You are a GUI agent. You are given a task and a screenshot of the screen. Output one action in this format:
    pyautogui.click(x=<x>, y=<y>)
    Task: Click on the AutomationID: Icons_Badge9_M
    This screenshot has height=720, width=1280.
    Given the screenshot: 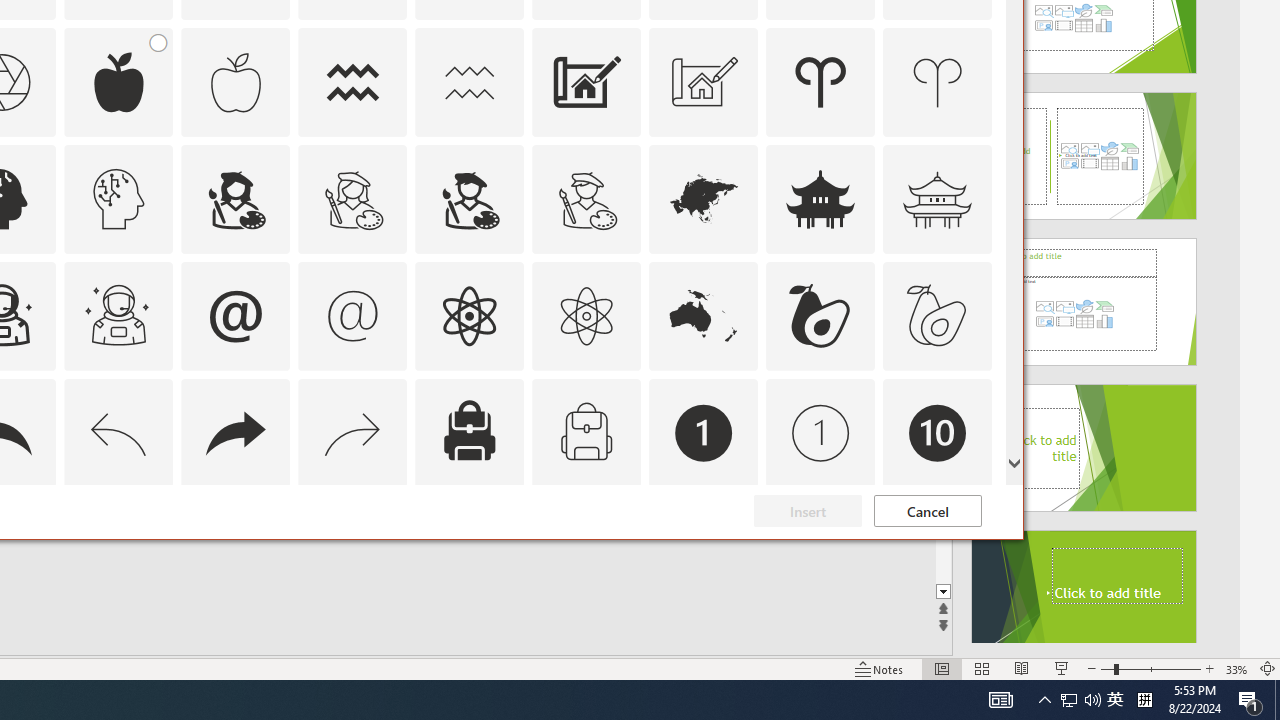 What is the action you would take?
    pyautogui.click(x=938, y=550)
    